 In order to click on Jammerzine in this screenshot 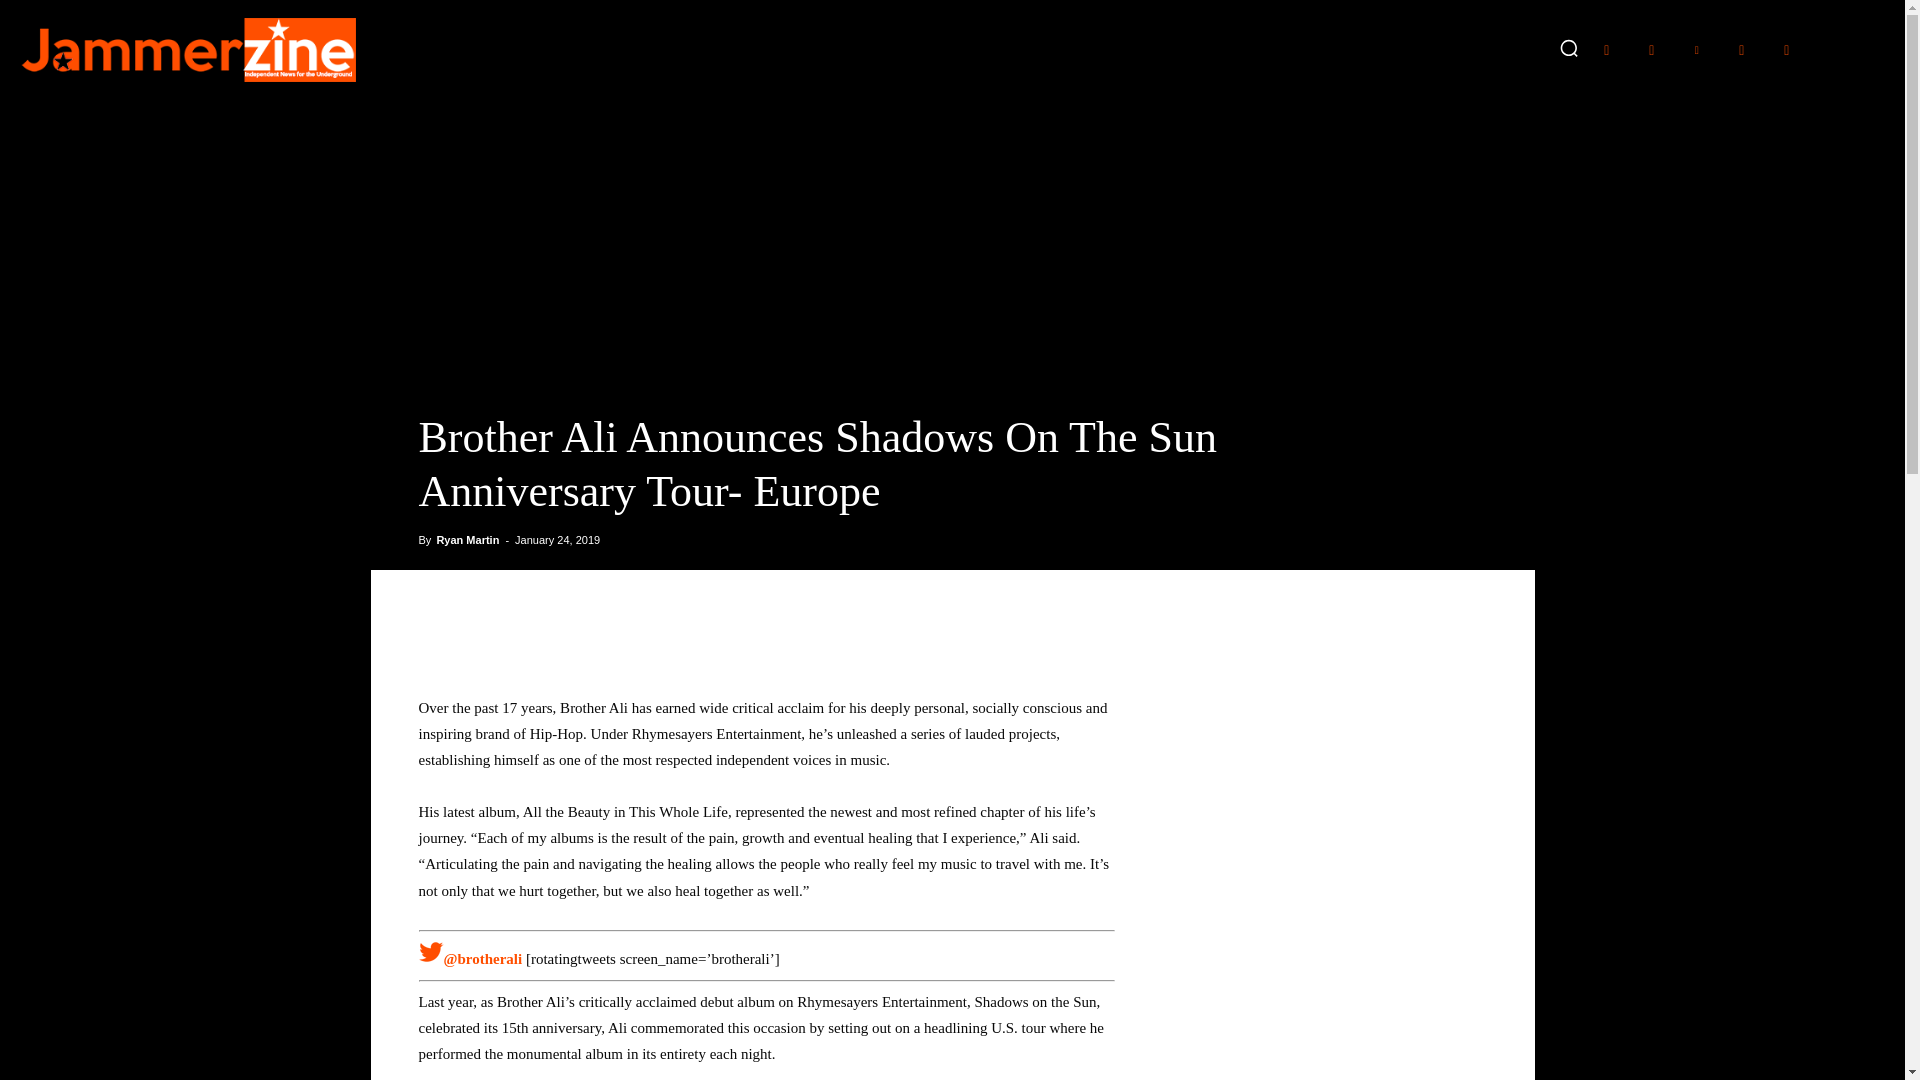, I will do `click(187, 50)`.